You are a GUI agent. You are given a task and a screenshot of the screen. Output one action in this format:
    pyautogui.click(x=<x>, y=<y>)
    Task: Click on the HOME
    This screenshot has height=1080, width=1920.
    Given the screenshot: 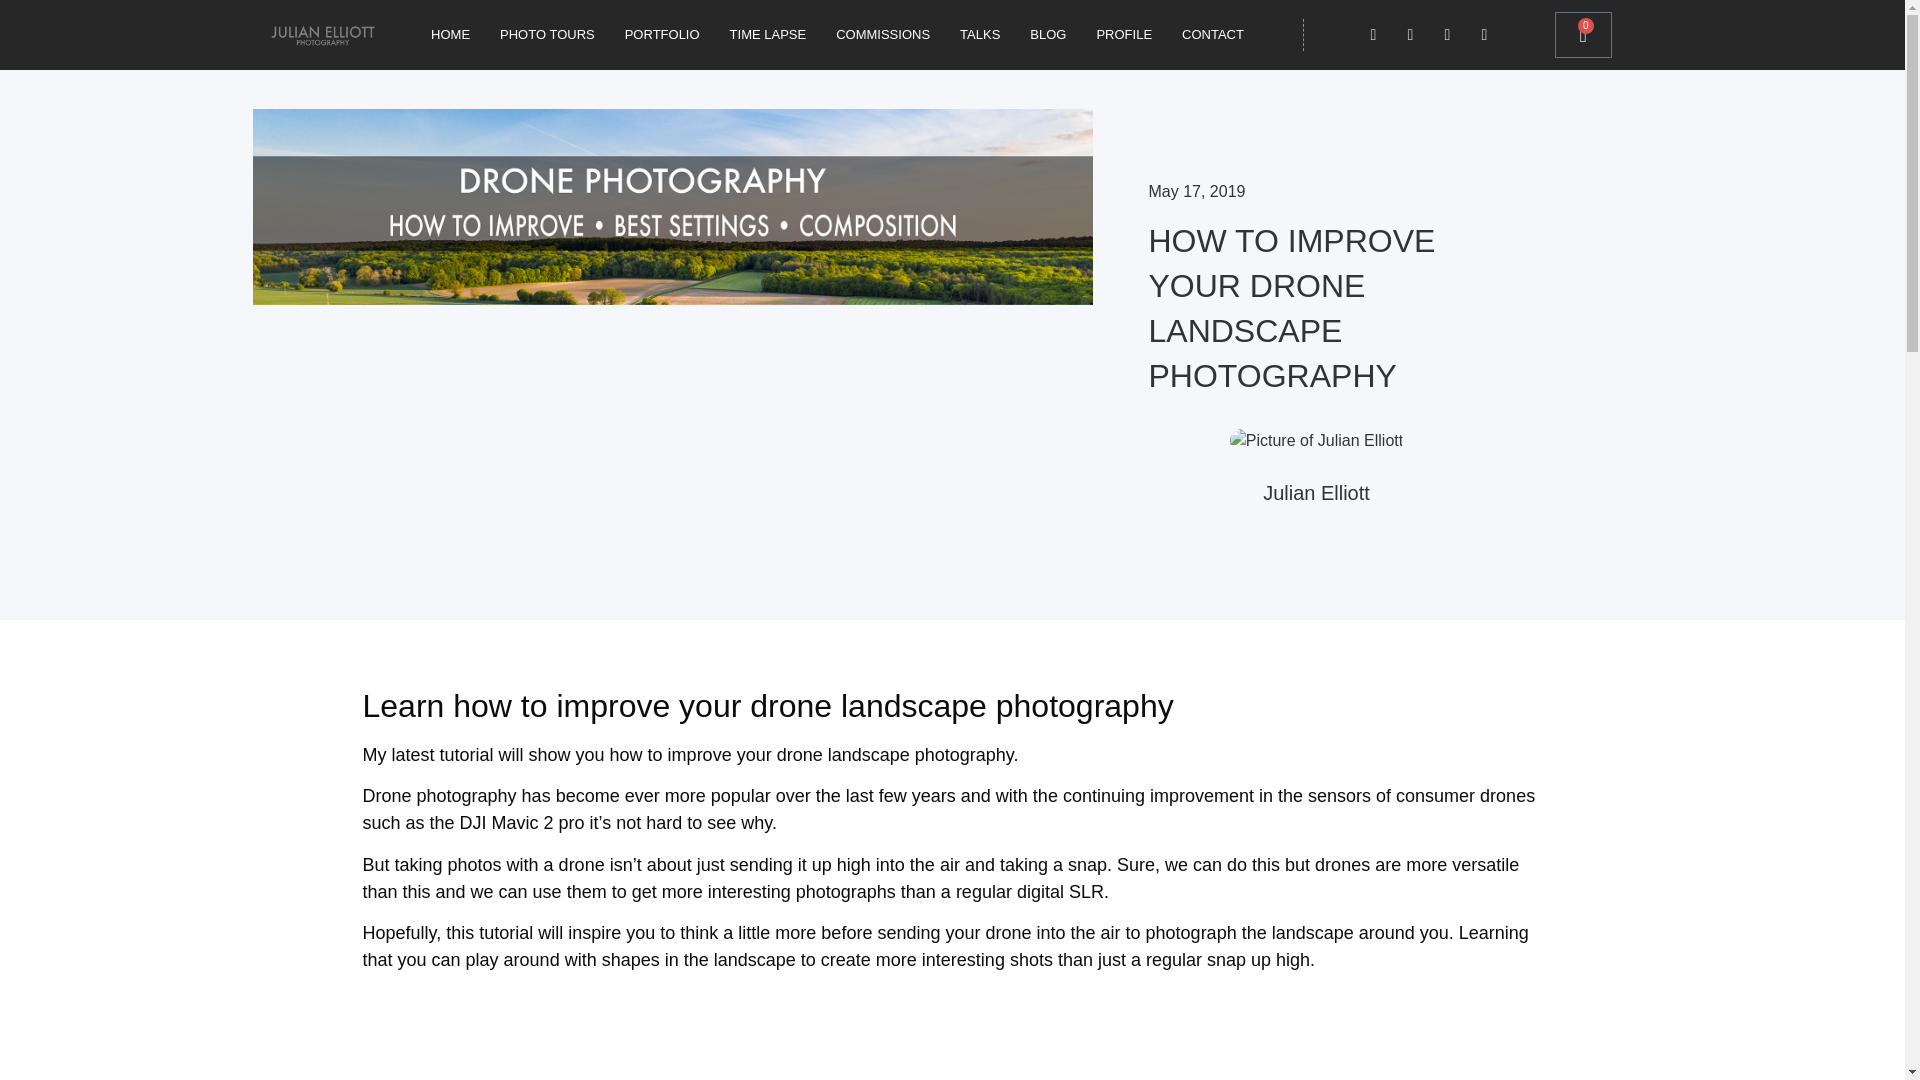 What is the action you would take?
    pyautogui.click(x=450, y=34)
    